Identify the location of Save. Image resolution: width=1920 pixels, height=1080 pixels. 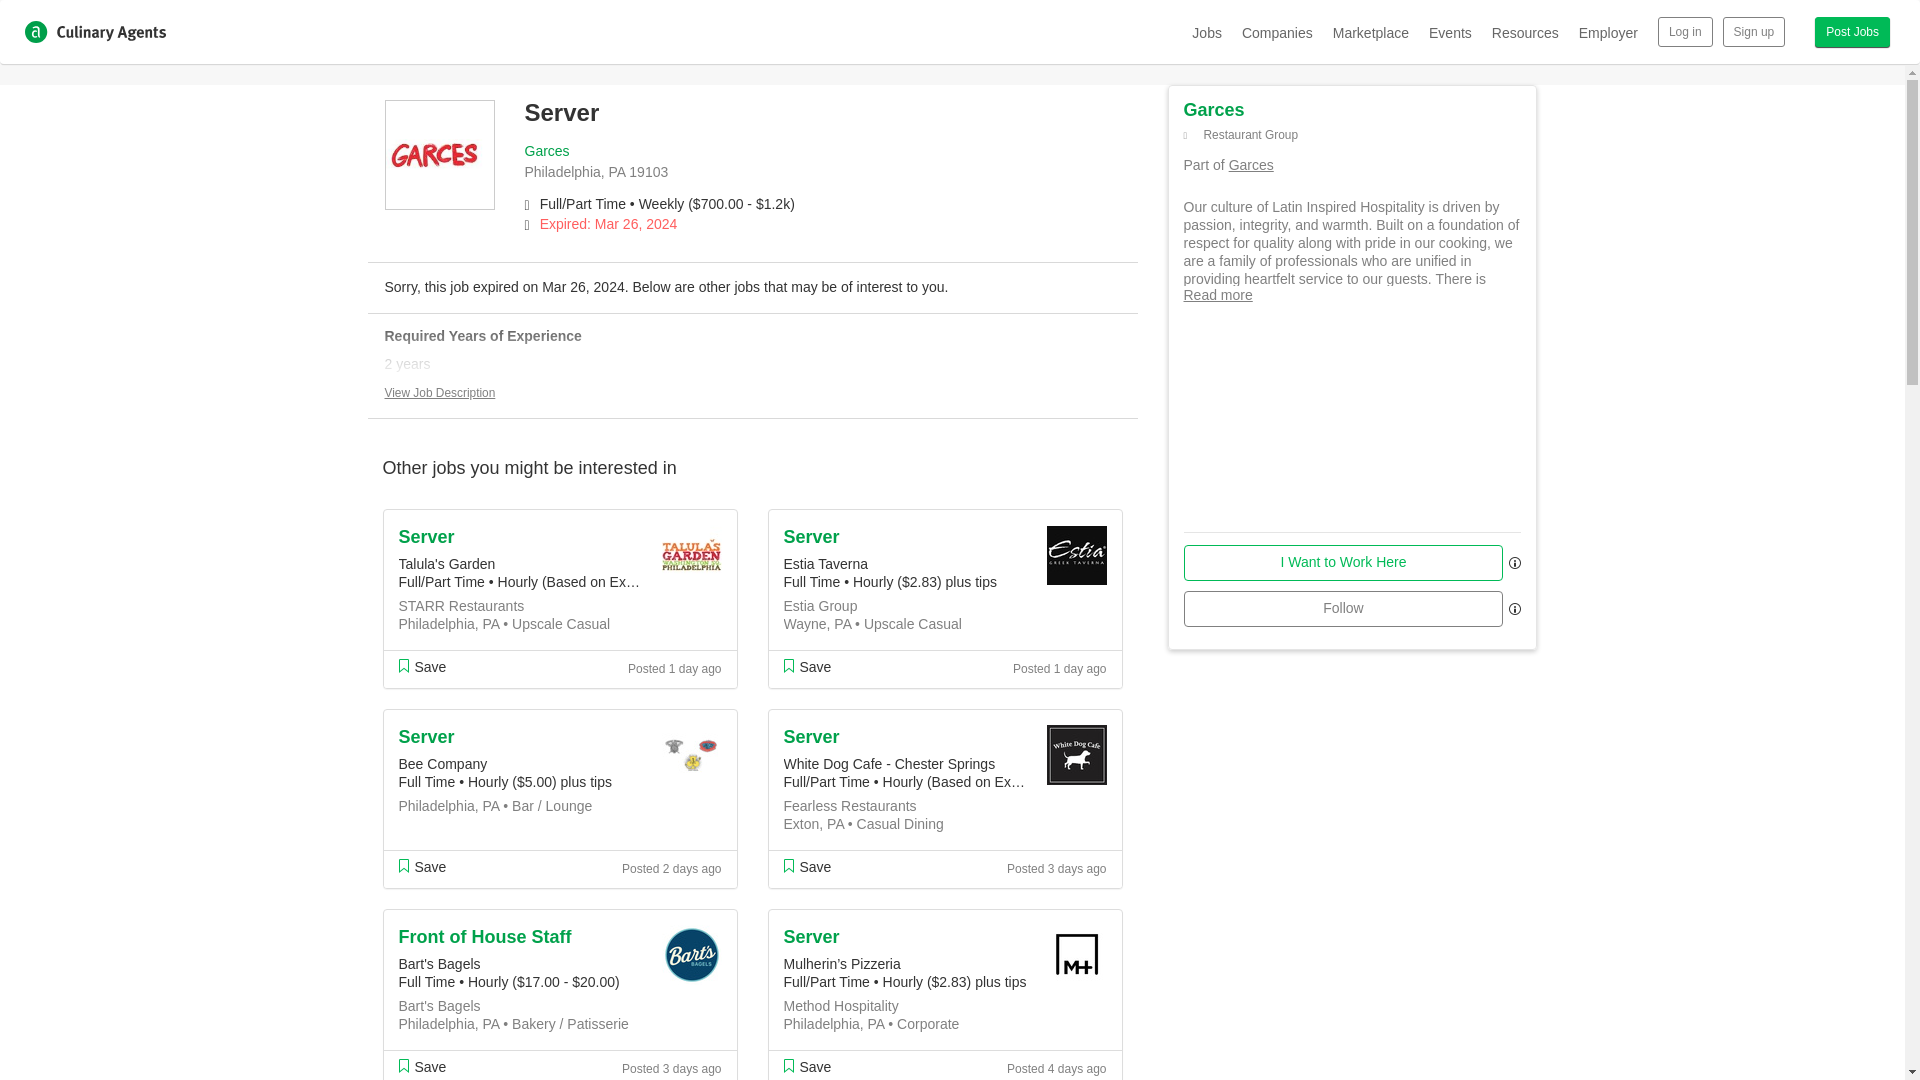
(807, 866).